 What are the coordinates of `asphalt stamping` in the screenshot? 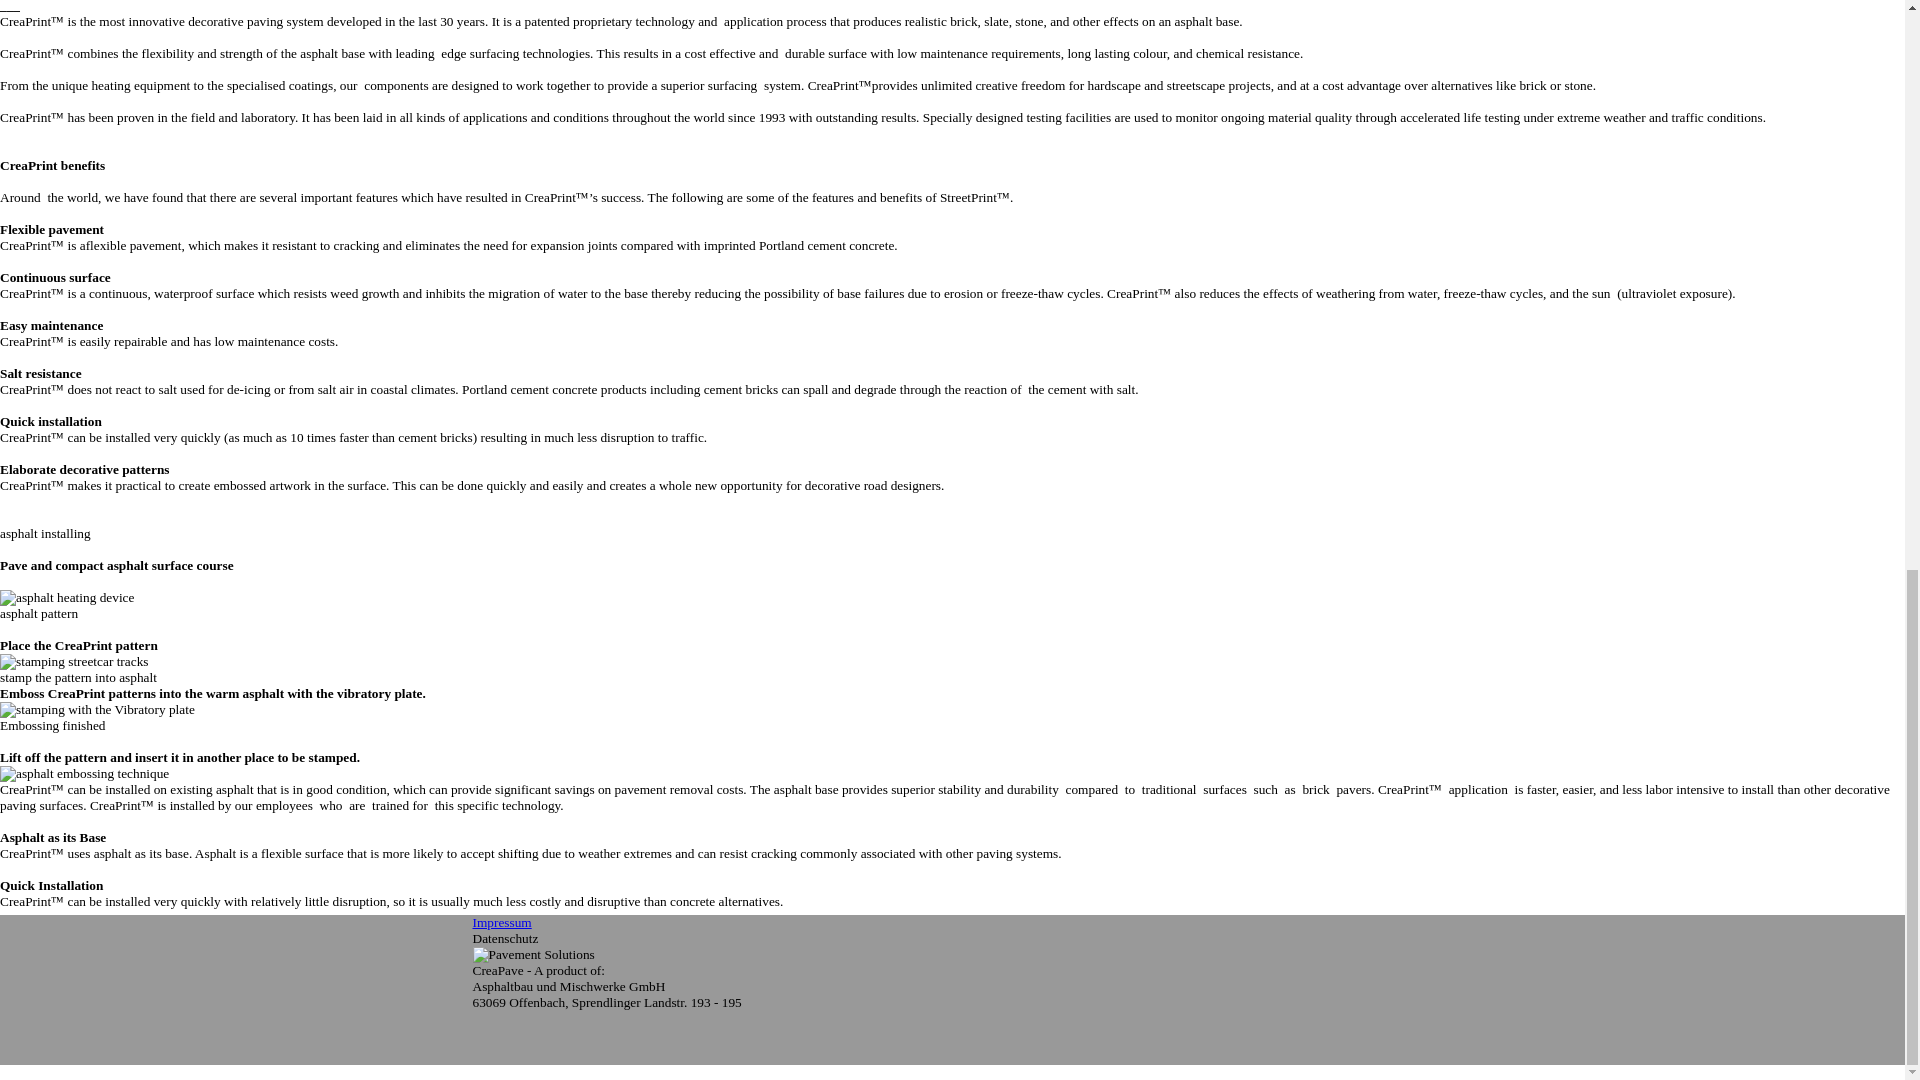 It's located at (98, 710).